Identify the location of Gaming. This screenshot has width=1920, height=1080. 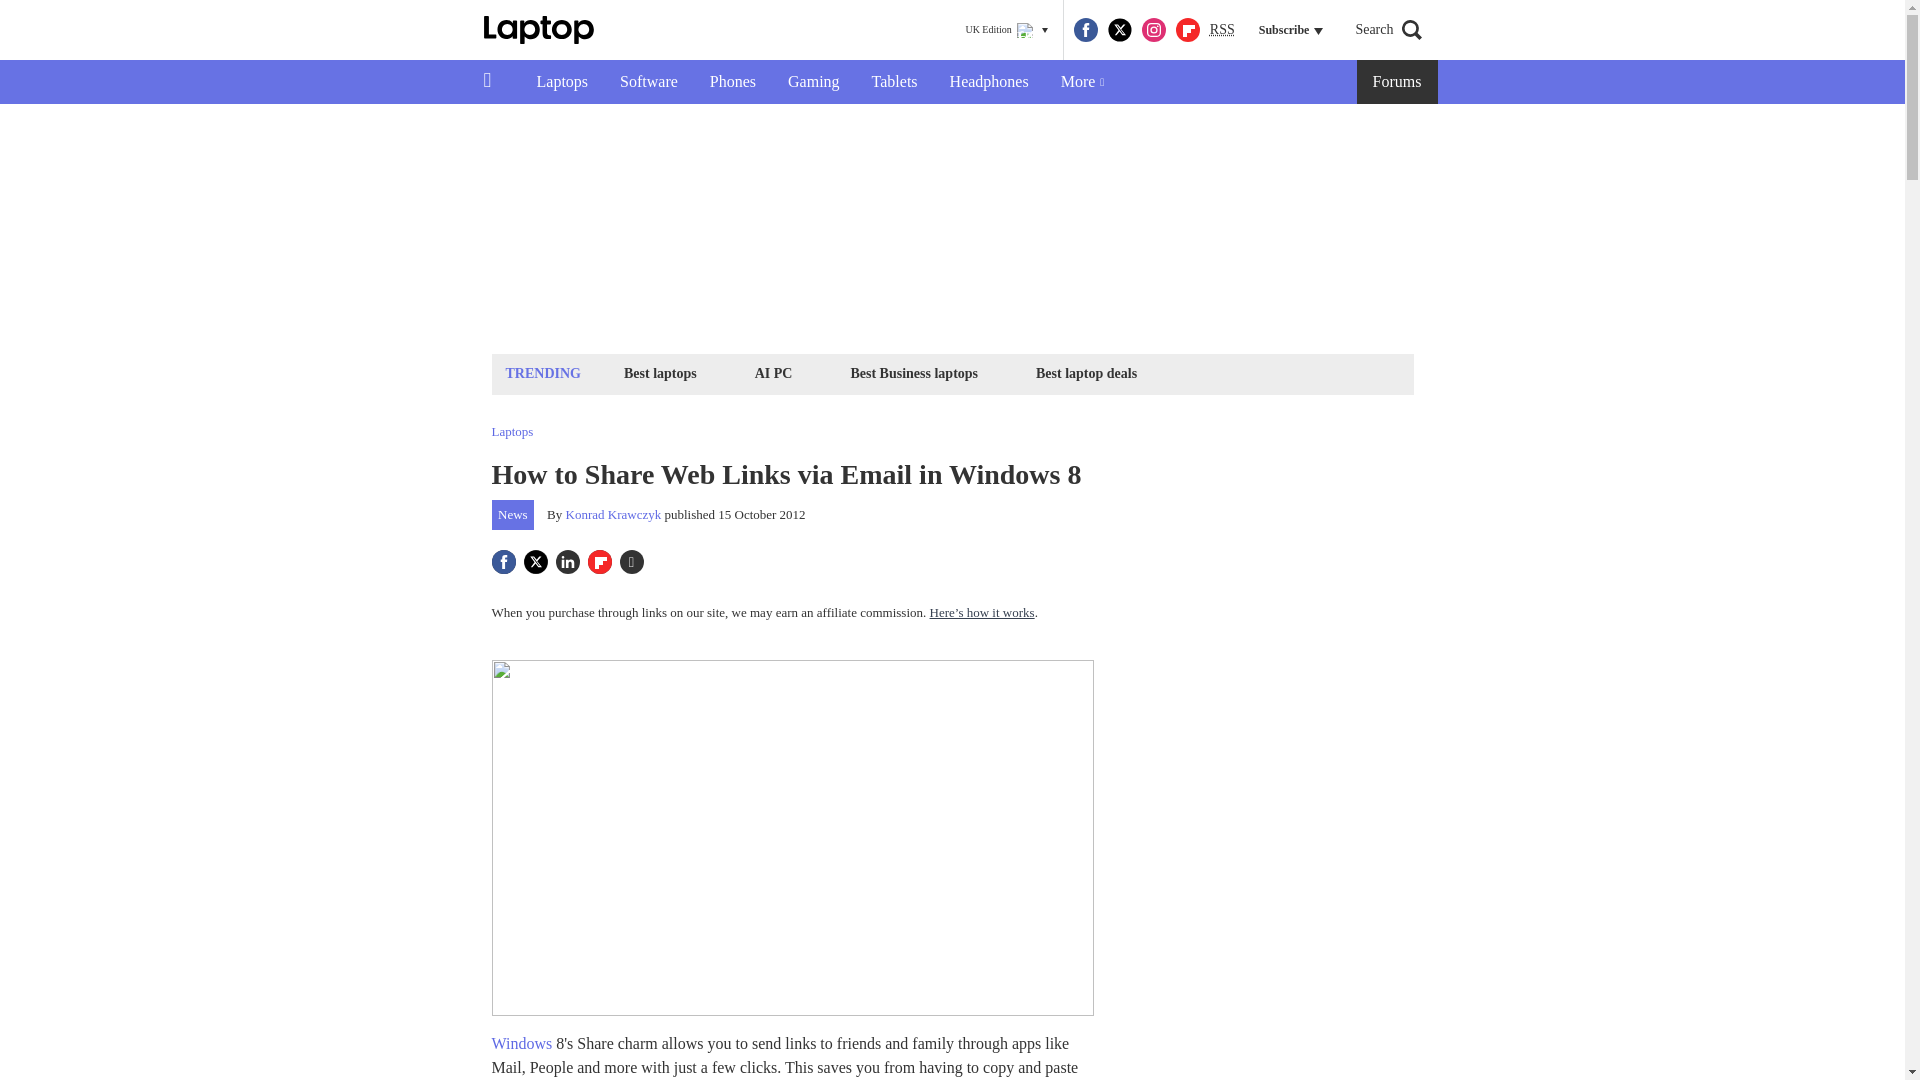
(814, 82).